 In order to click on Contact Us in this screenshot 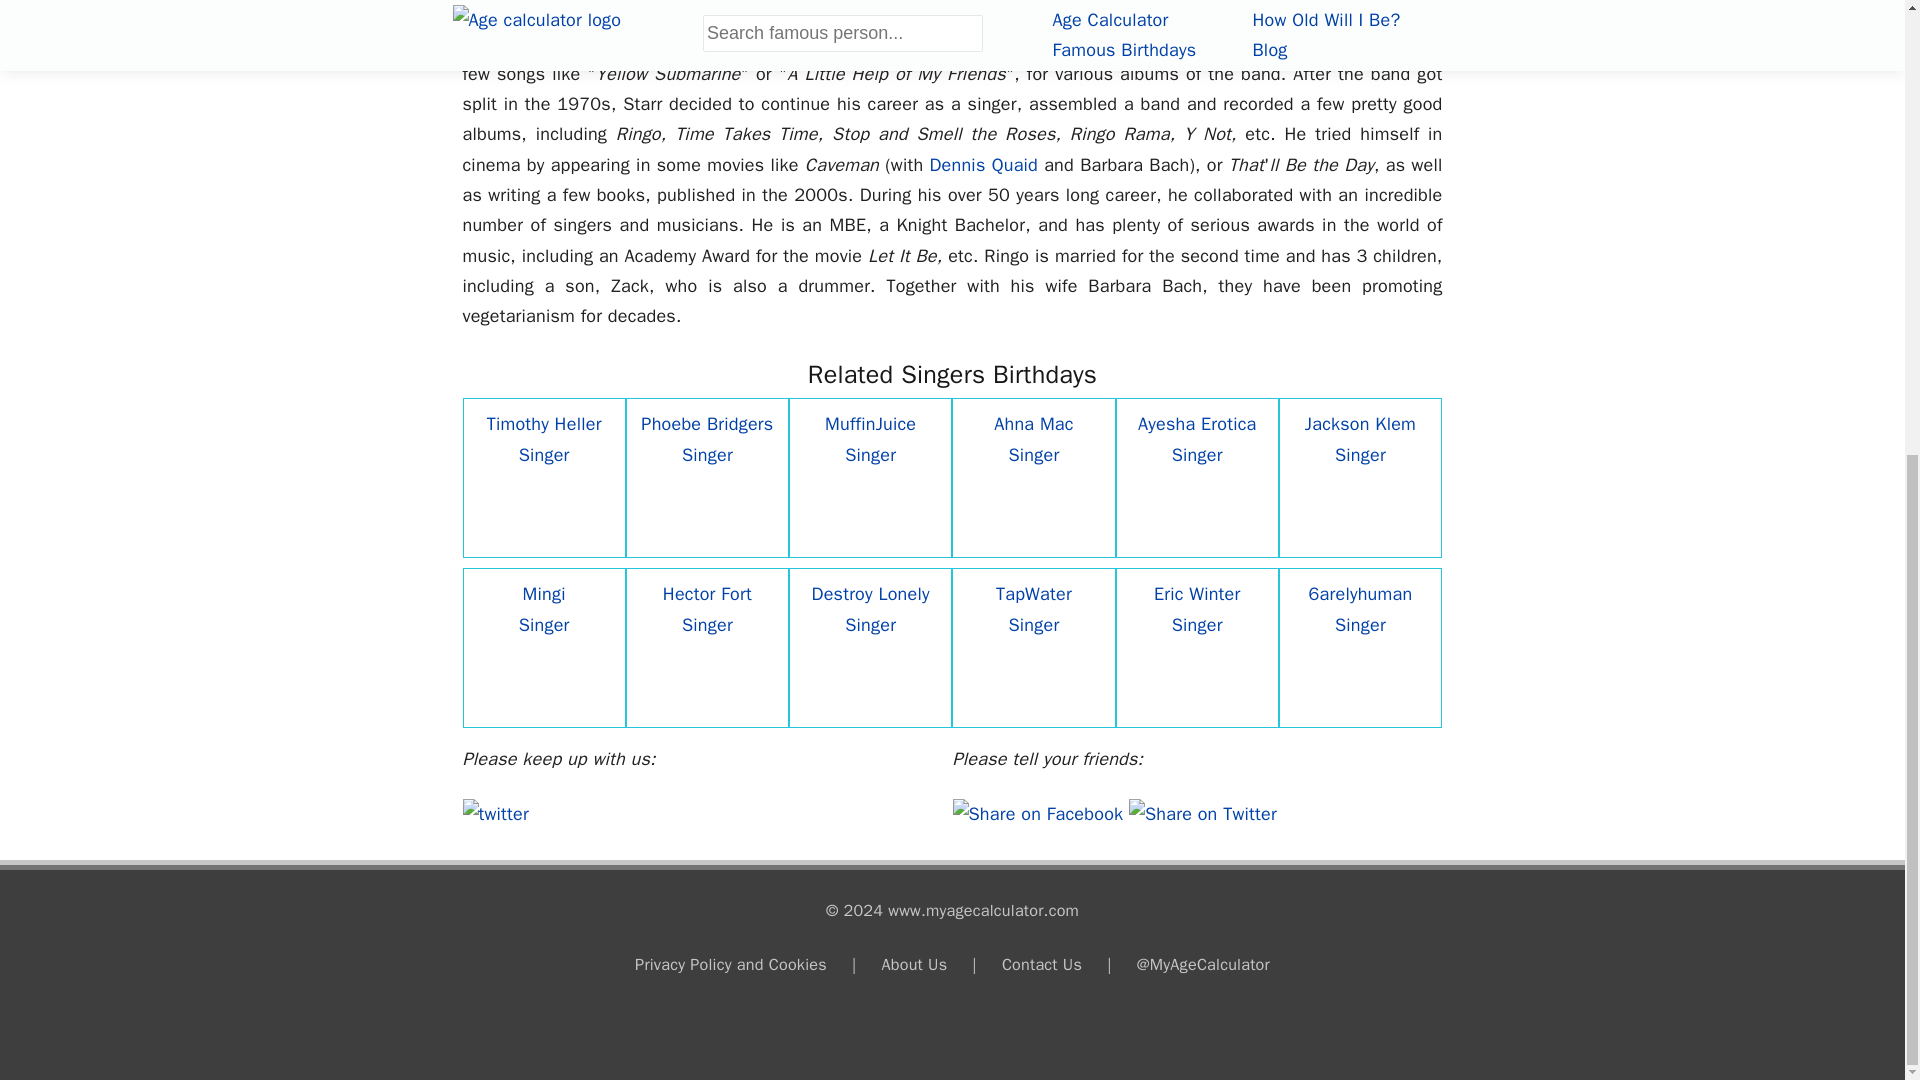, I will do `click(1042, 964)`.